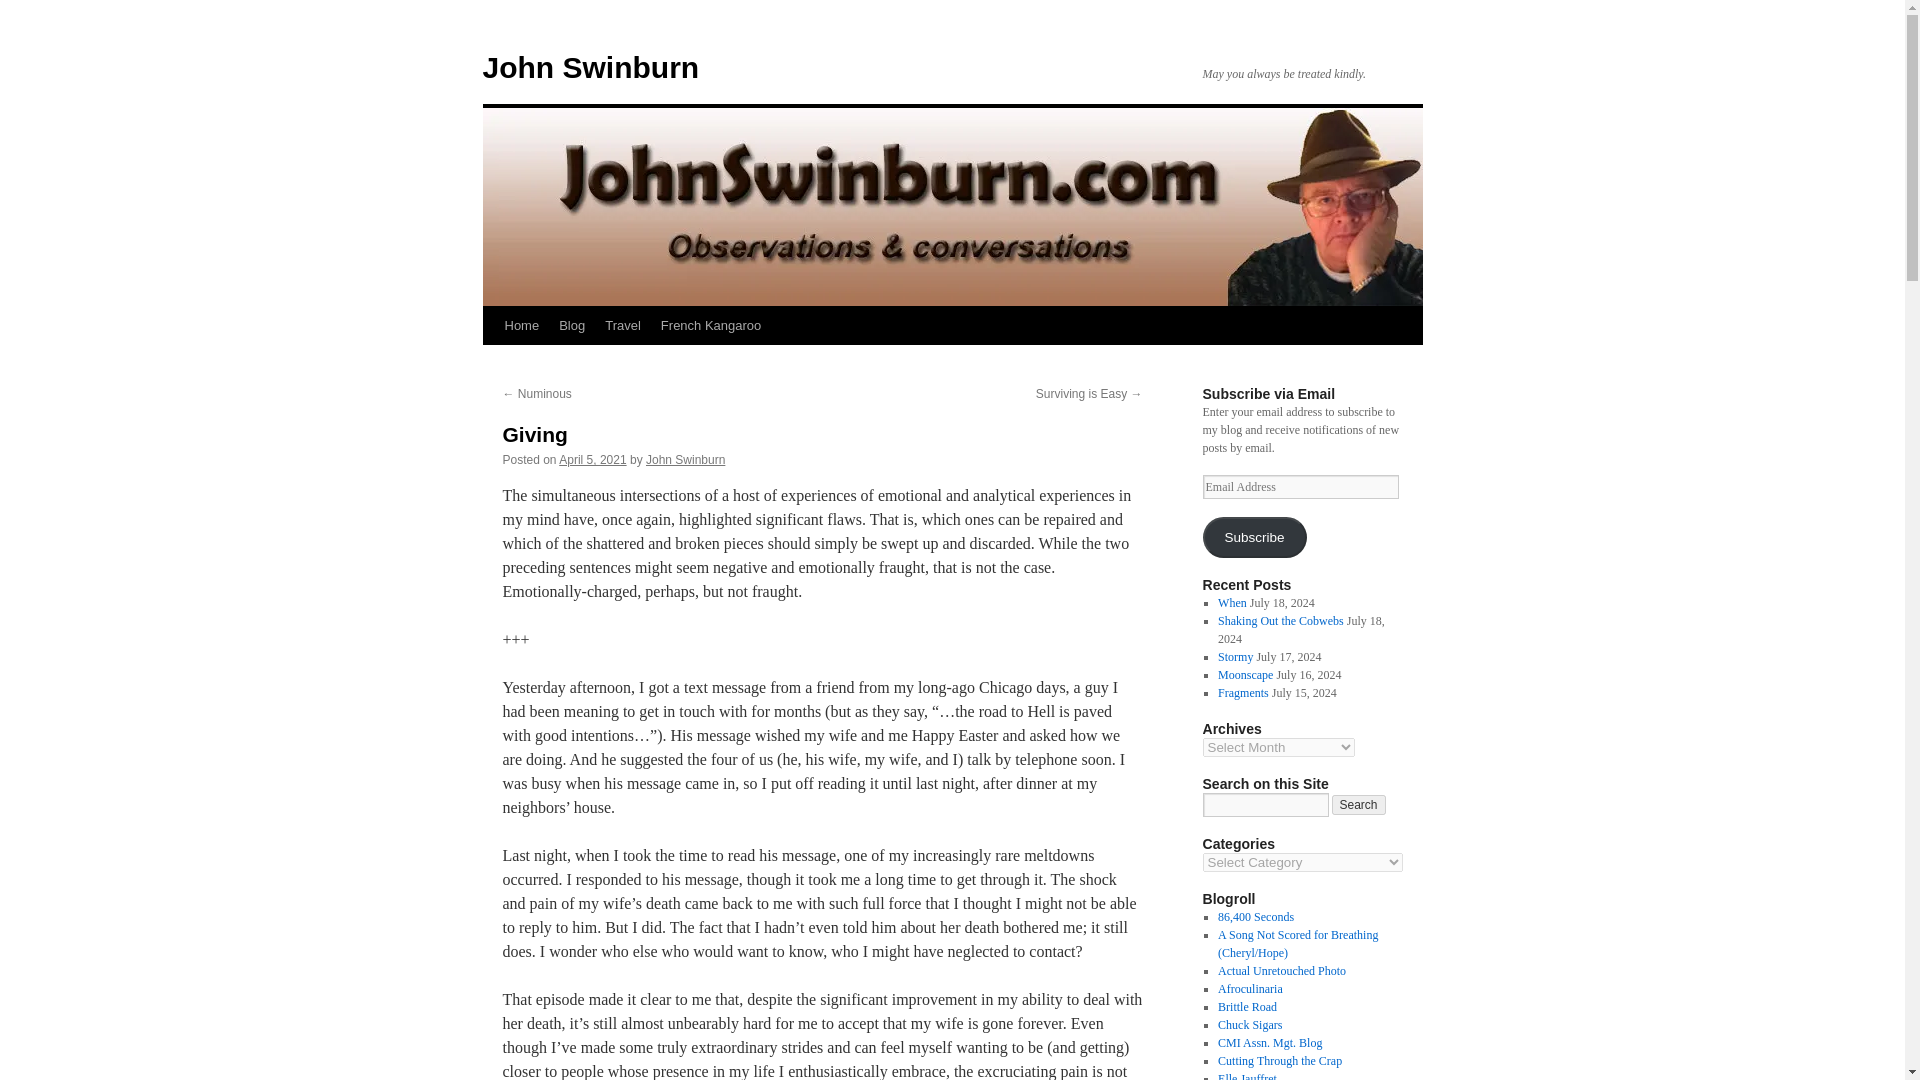  I want to click on Moonscape, so click(1244, 674).